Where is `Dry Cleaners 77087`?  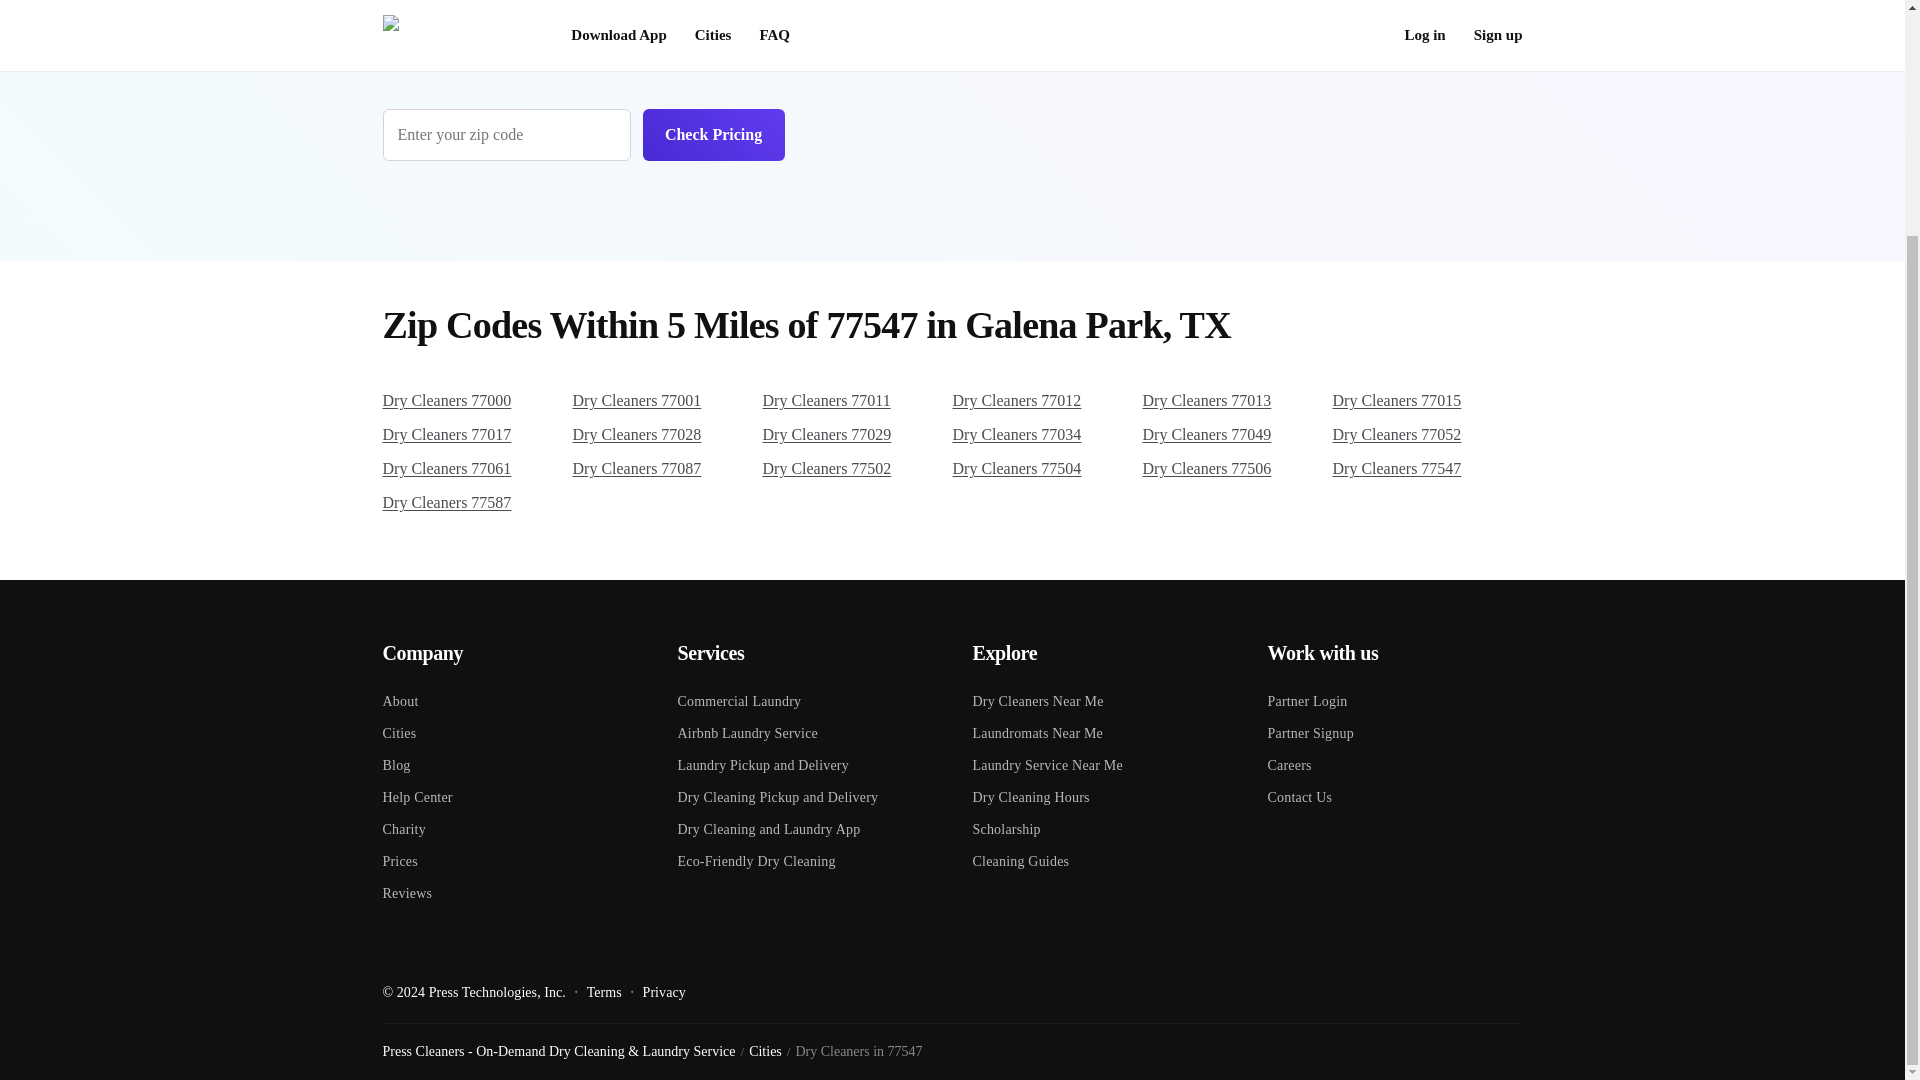
Dry Cleaners 77087 is located at coordinates (667, 469).